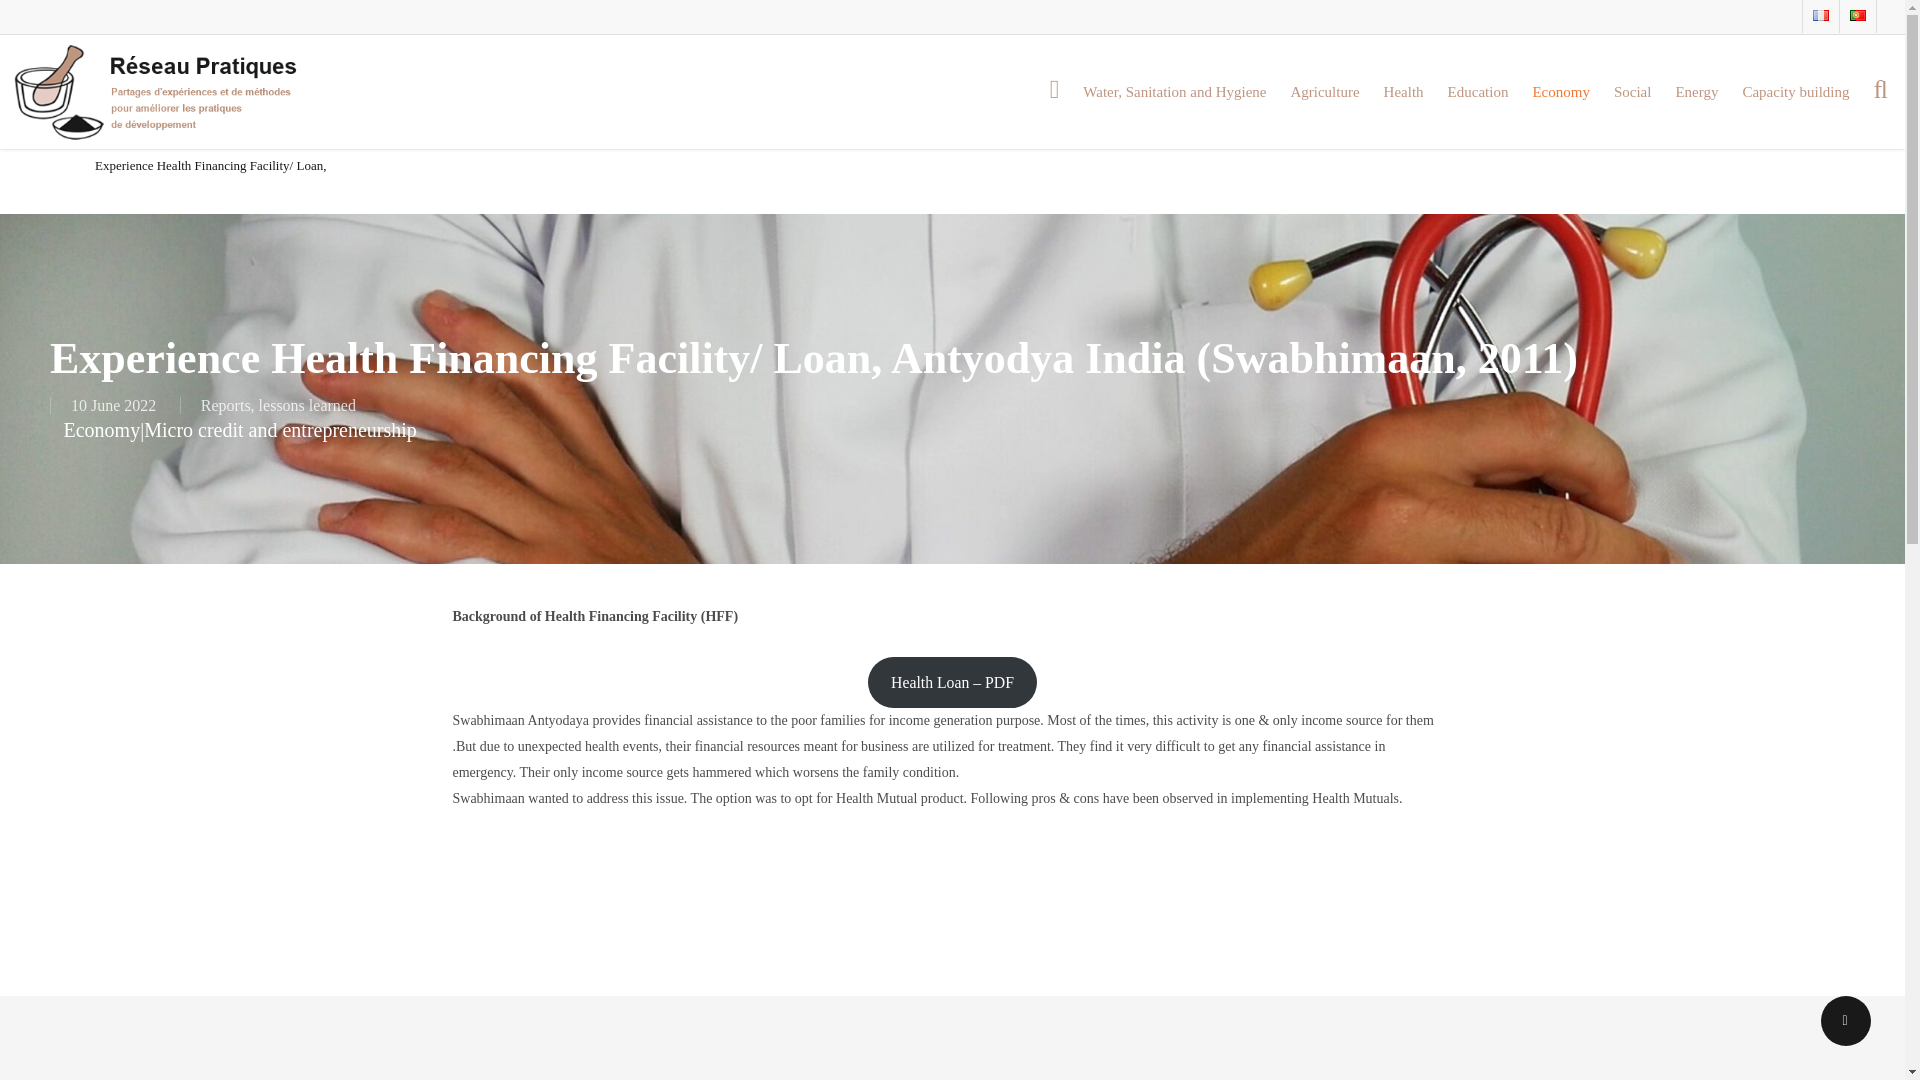 The image size is (1920, 1080). I want to click on Education, so click(1478, 92).